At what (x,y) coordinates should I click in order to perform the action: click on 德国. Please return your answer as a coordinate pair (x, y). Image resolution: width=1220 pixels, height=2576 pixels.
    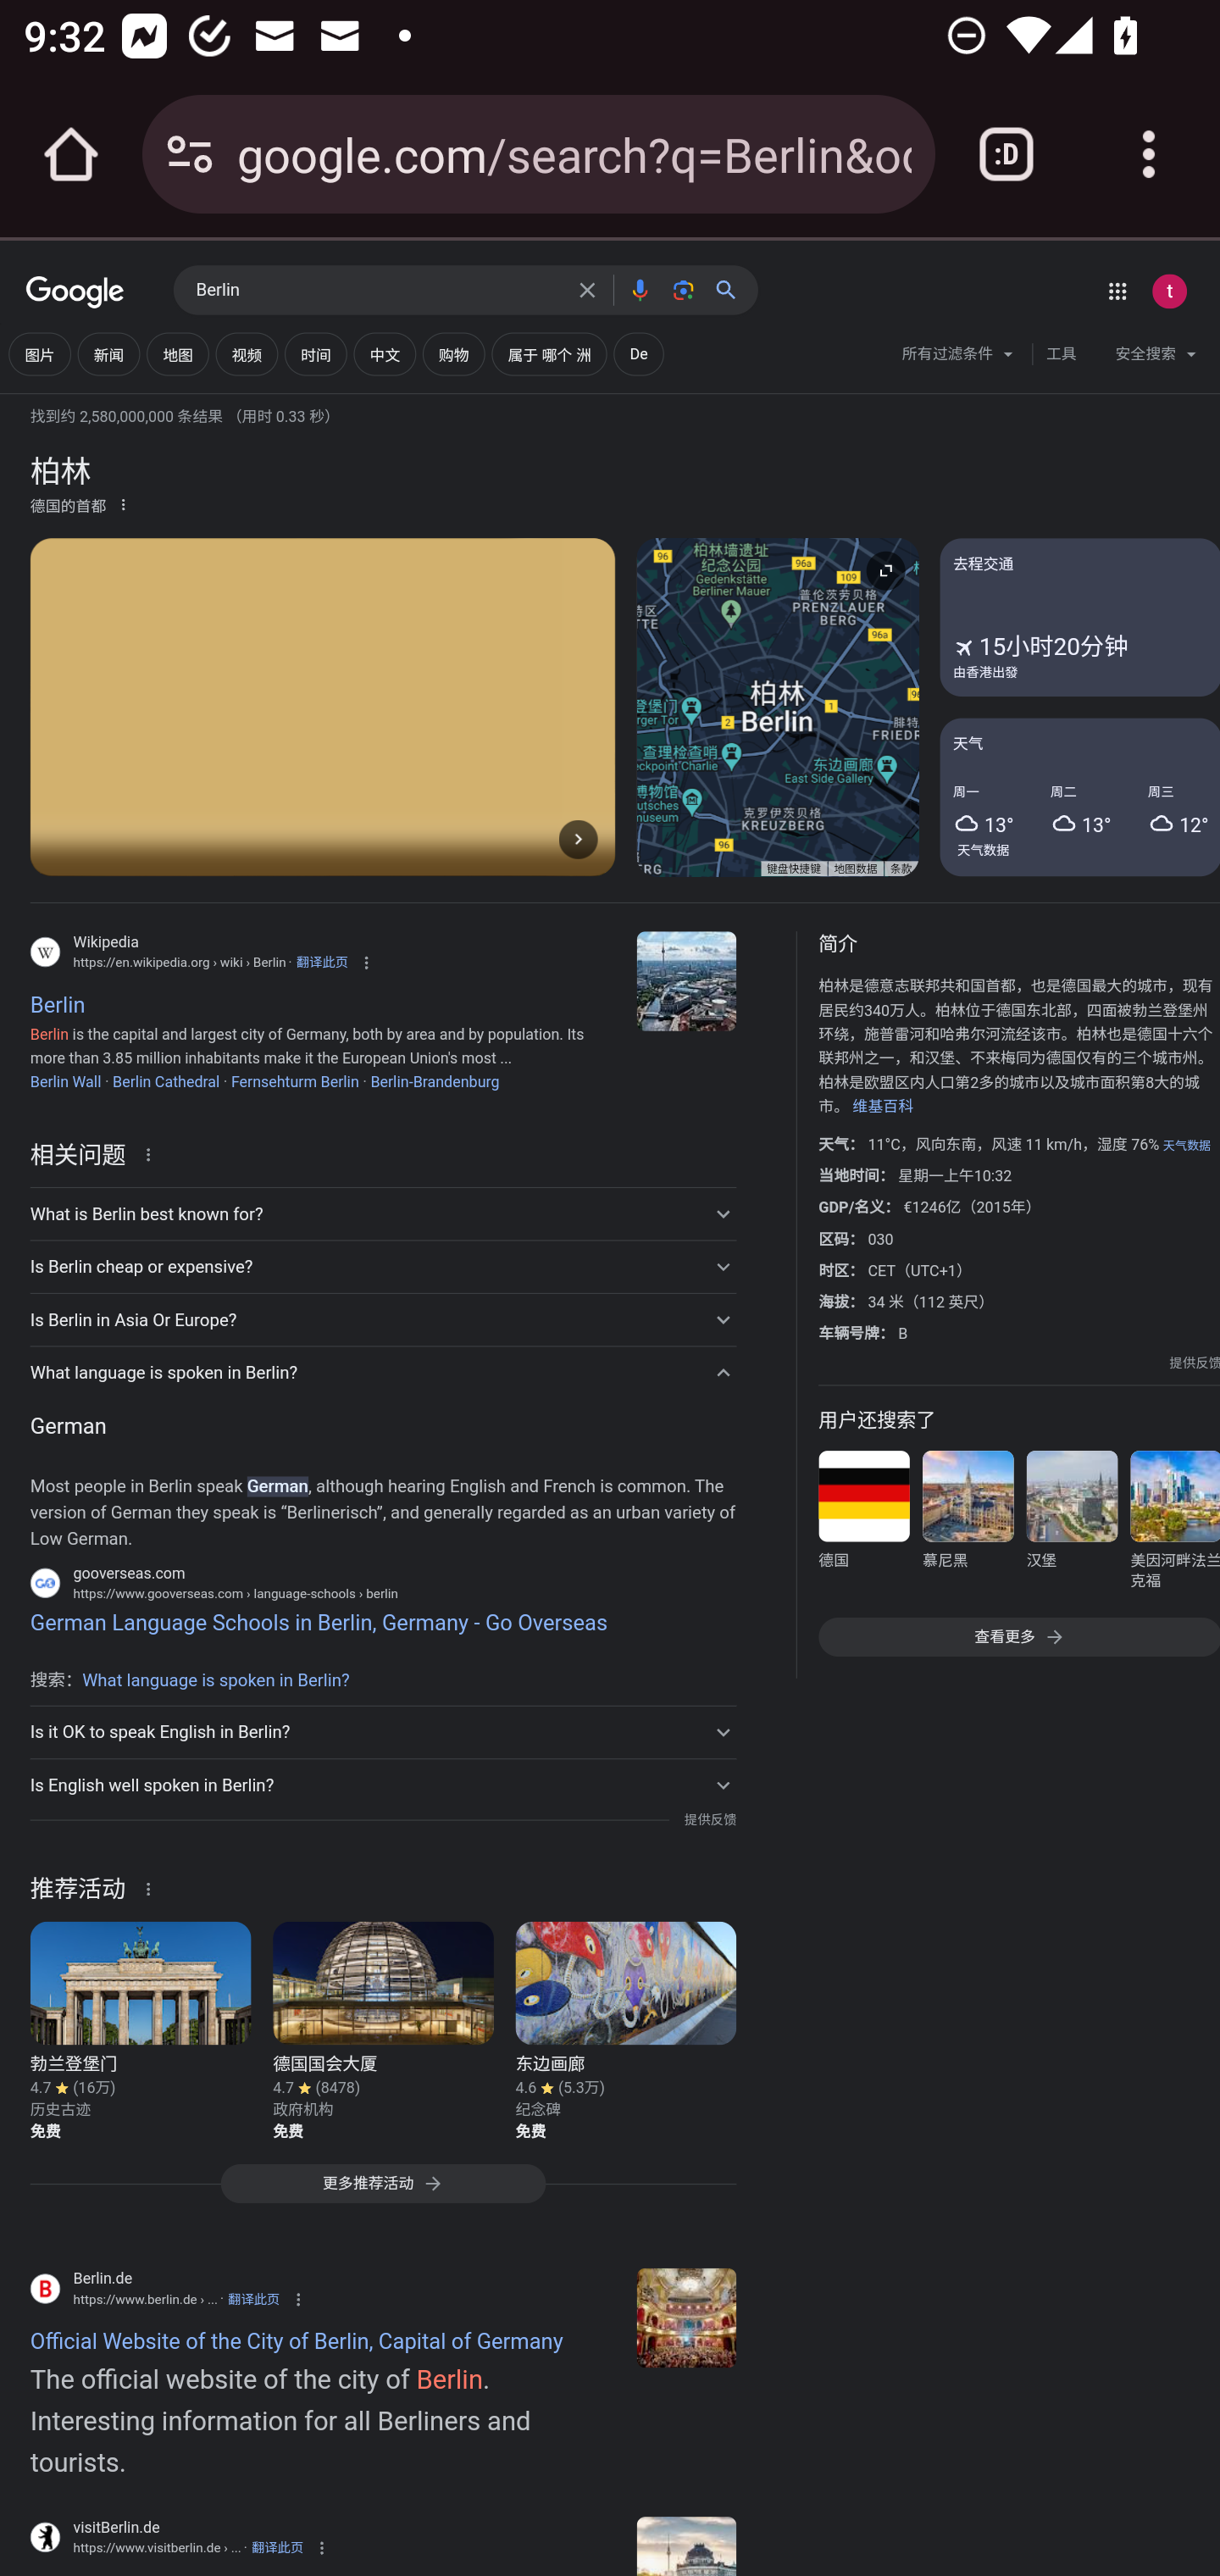
    Looking at the image, I should click on (864, 1524).